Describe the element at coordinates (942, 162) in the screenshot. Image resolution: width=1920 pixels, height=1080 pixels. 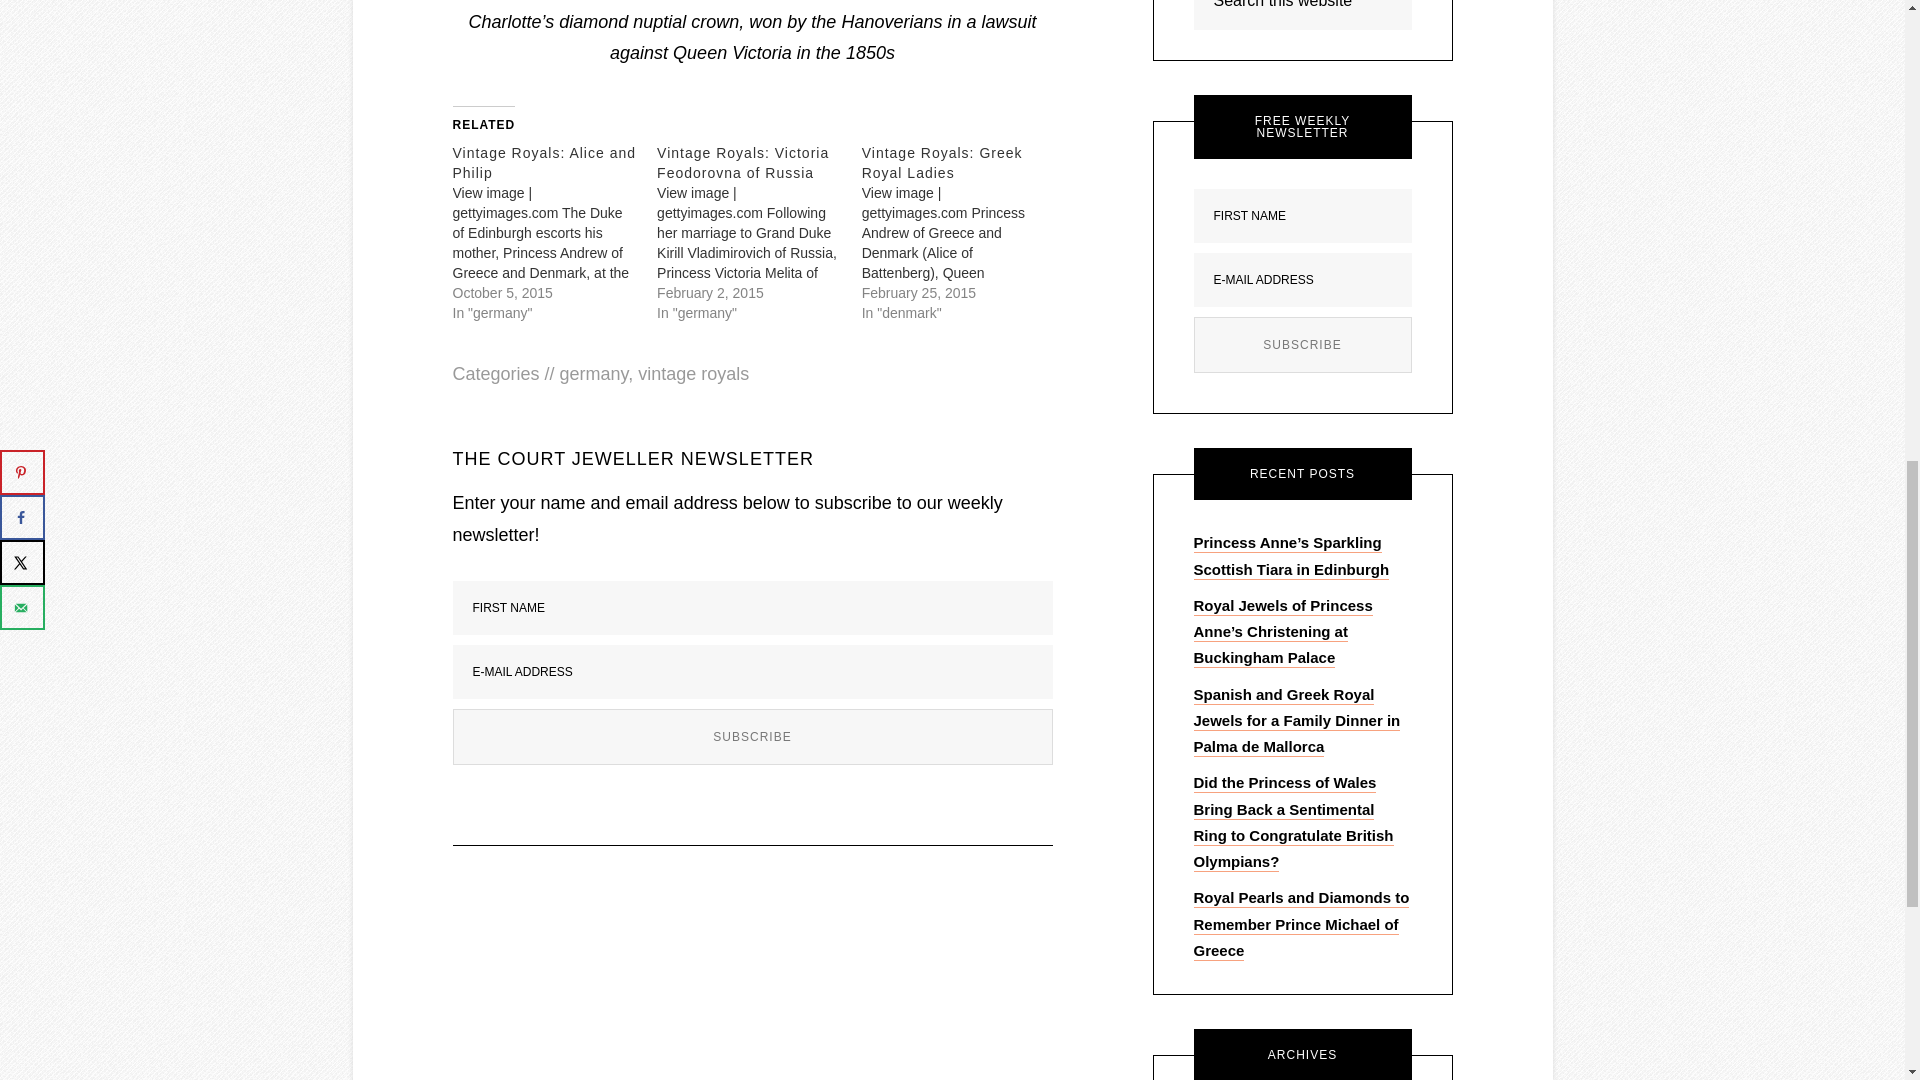
I see `Vintage Royals: Greek Royal Ladies` at that location.